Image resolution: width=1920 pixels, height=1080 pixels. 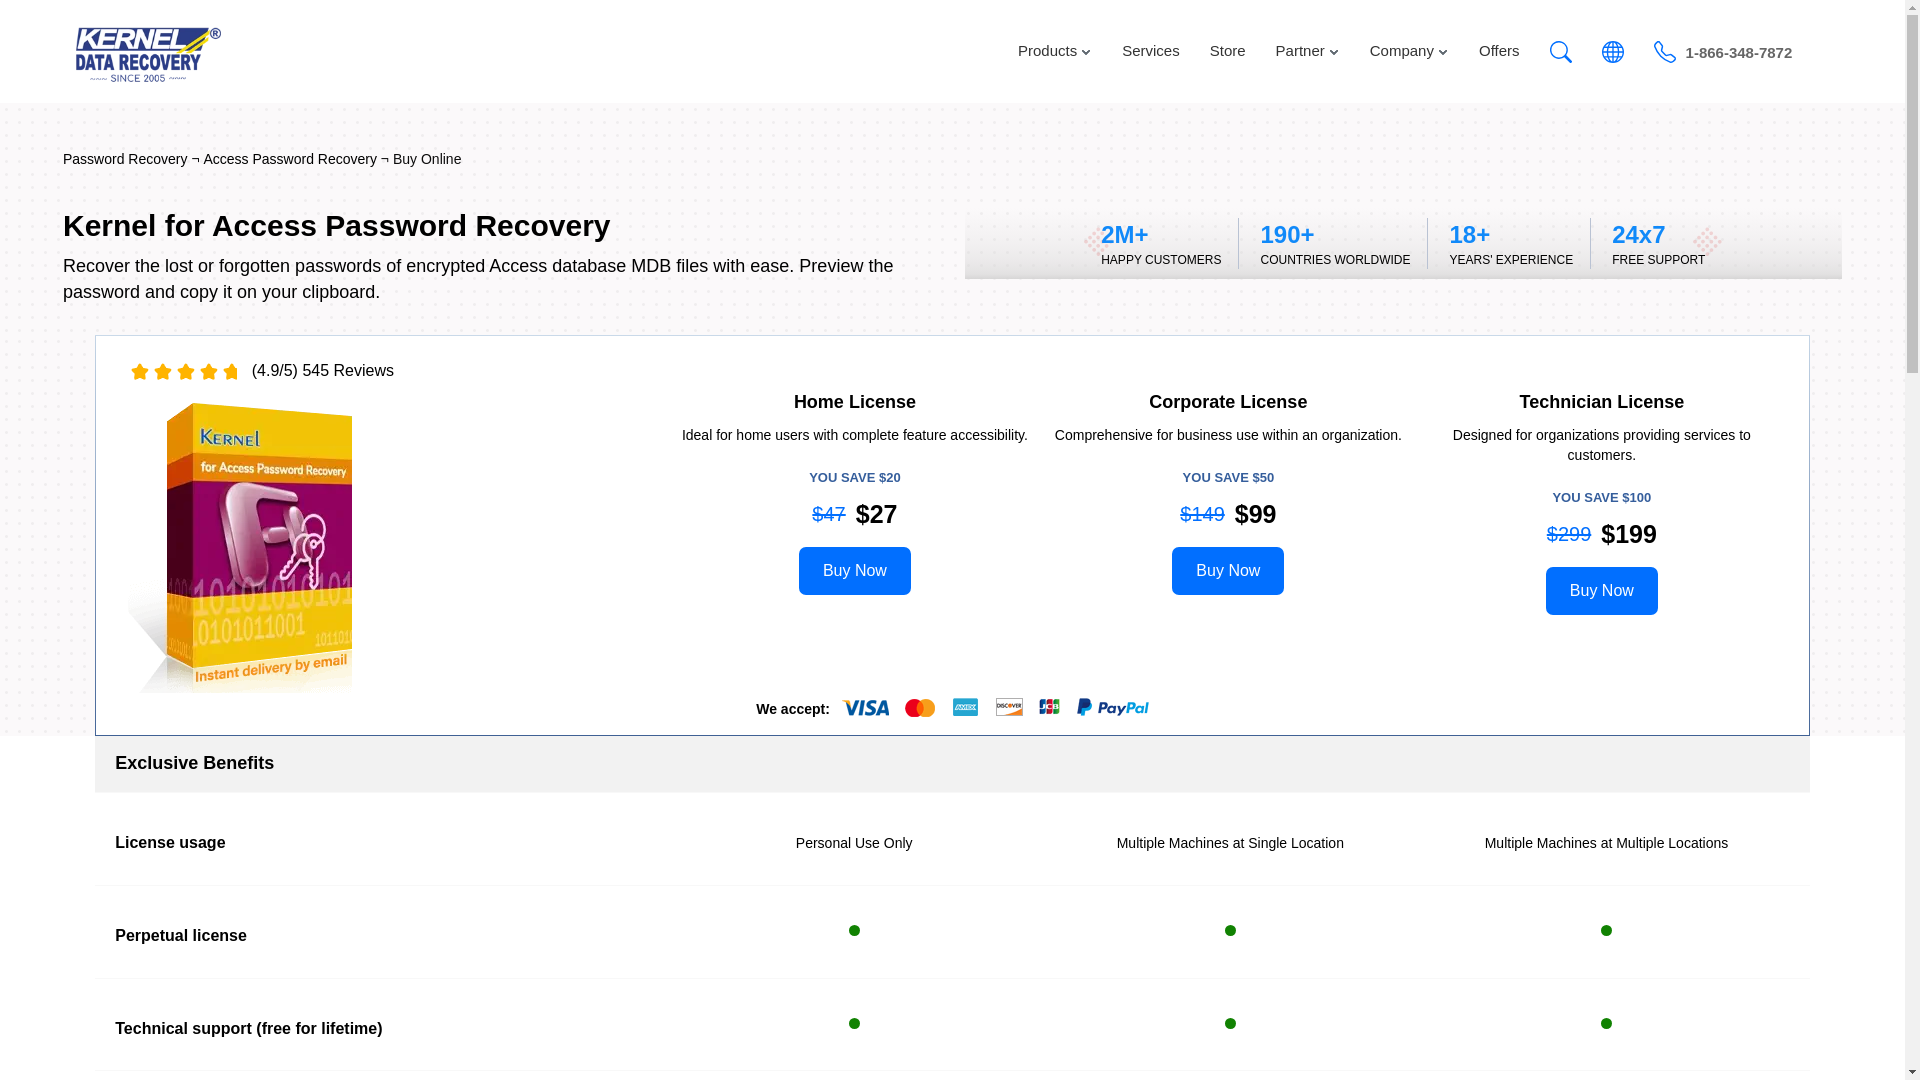 I want to click on Password Recovery, so click(x=126, y=159).